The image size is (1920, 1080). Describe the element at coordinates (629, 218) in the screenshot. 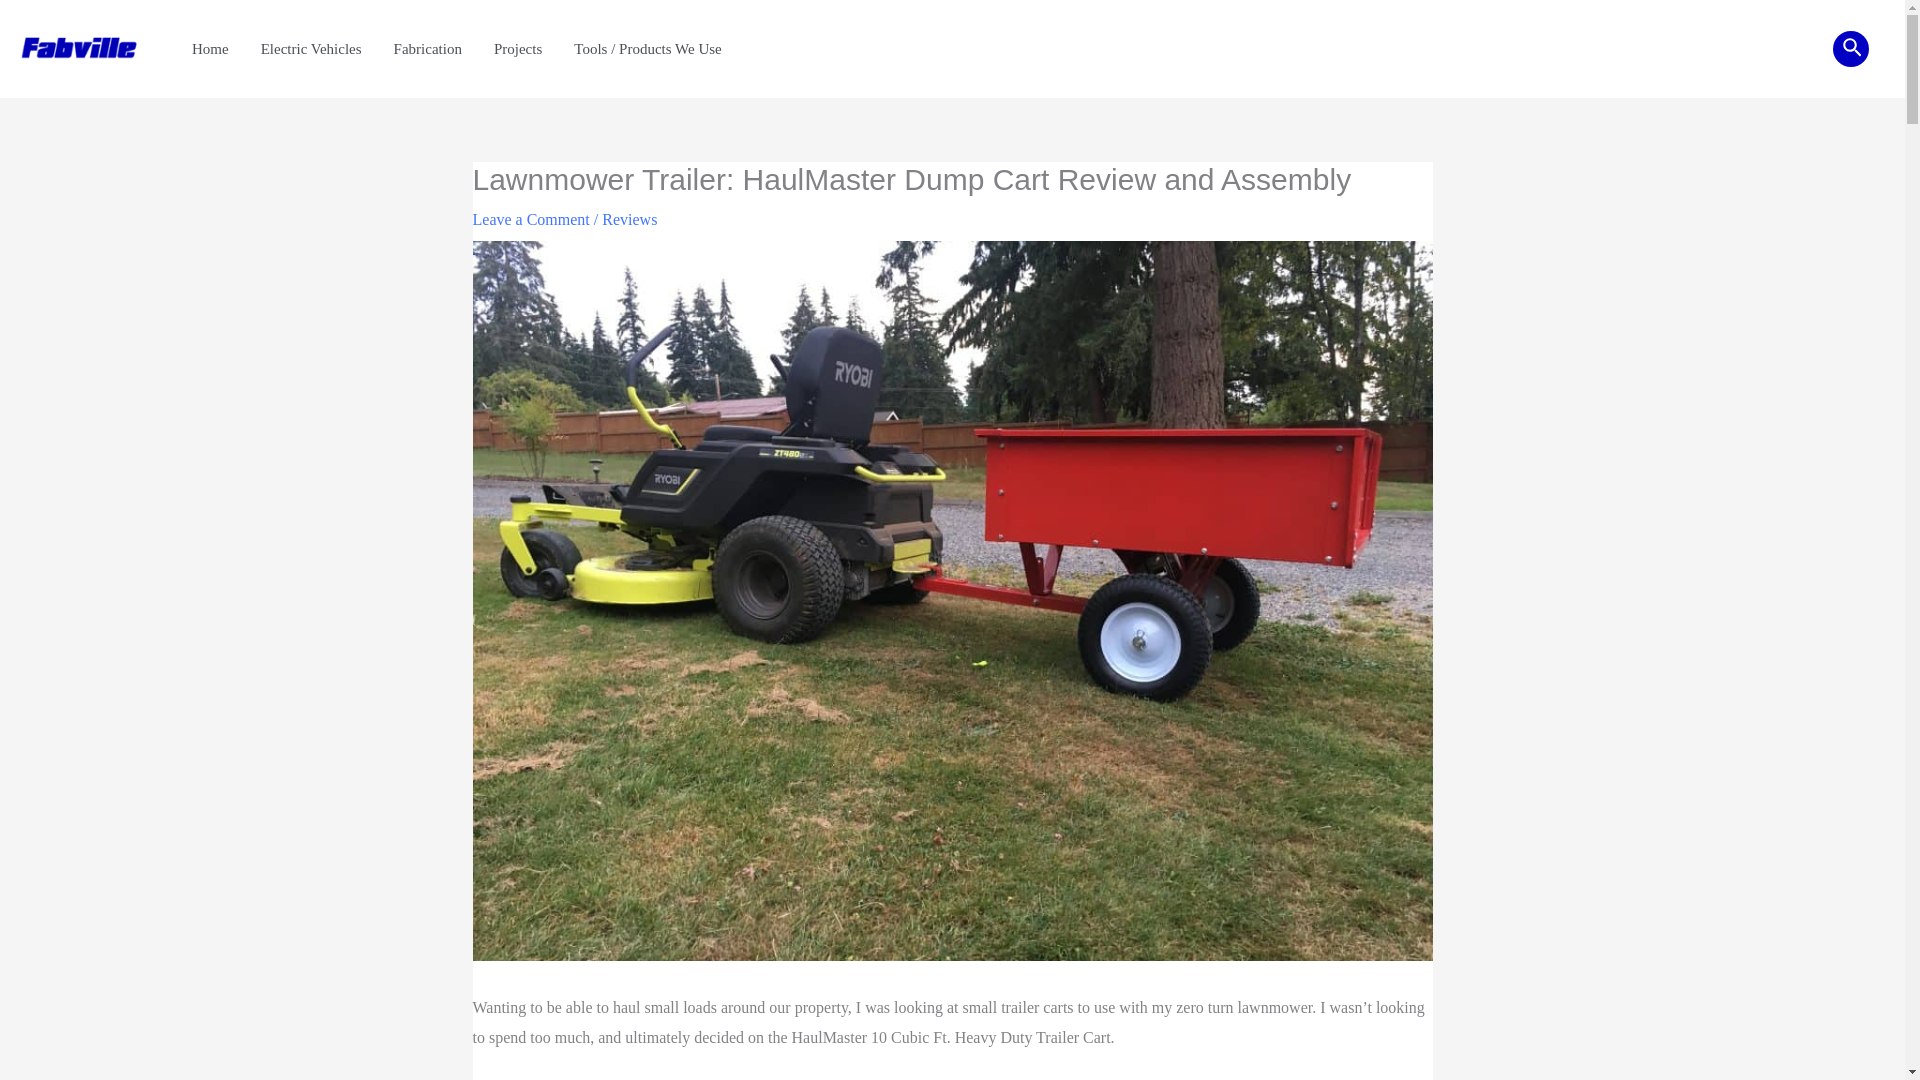

I see `Reviews` at that location.